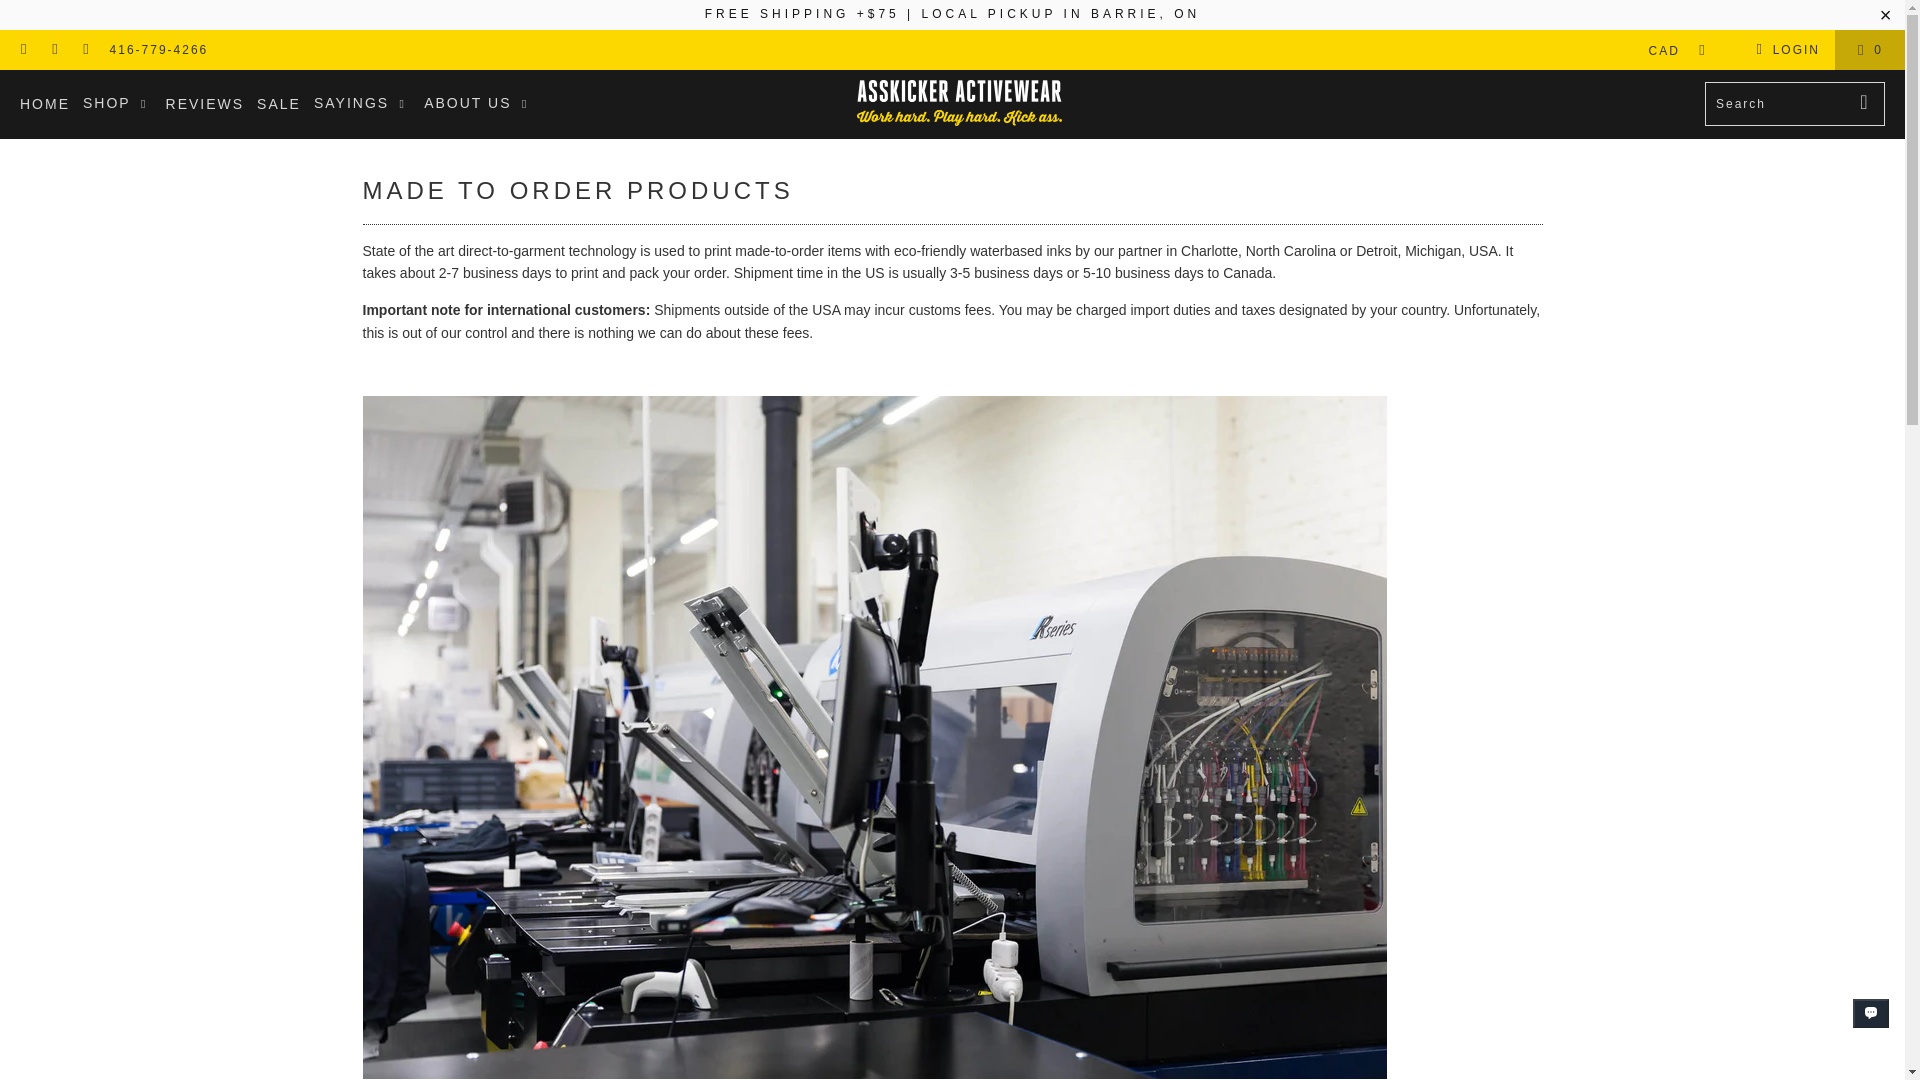 This screenshot has height=1080, width=1920. Describe the element at coordinates (24, 50) in the screenshot. I see `Asskicker Activewear on Facebook` at that location.